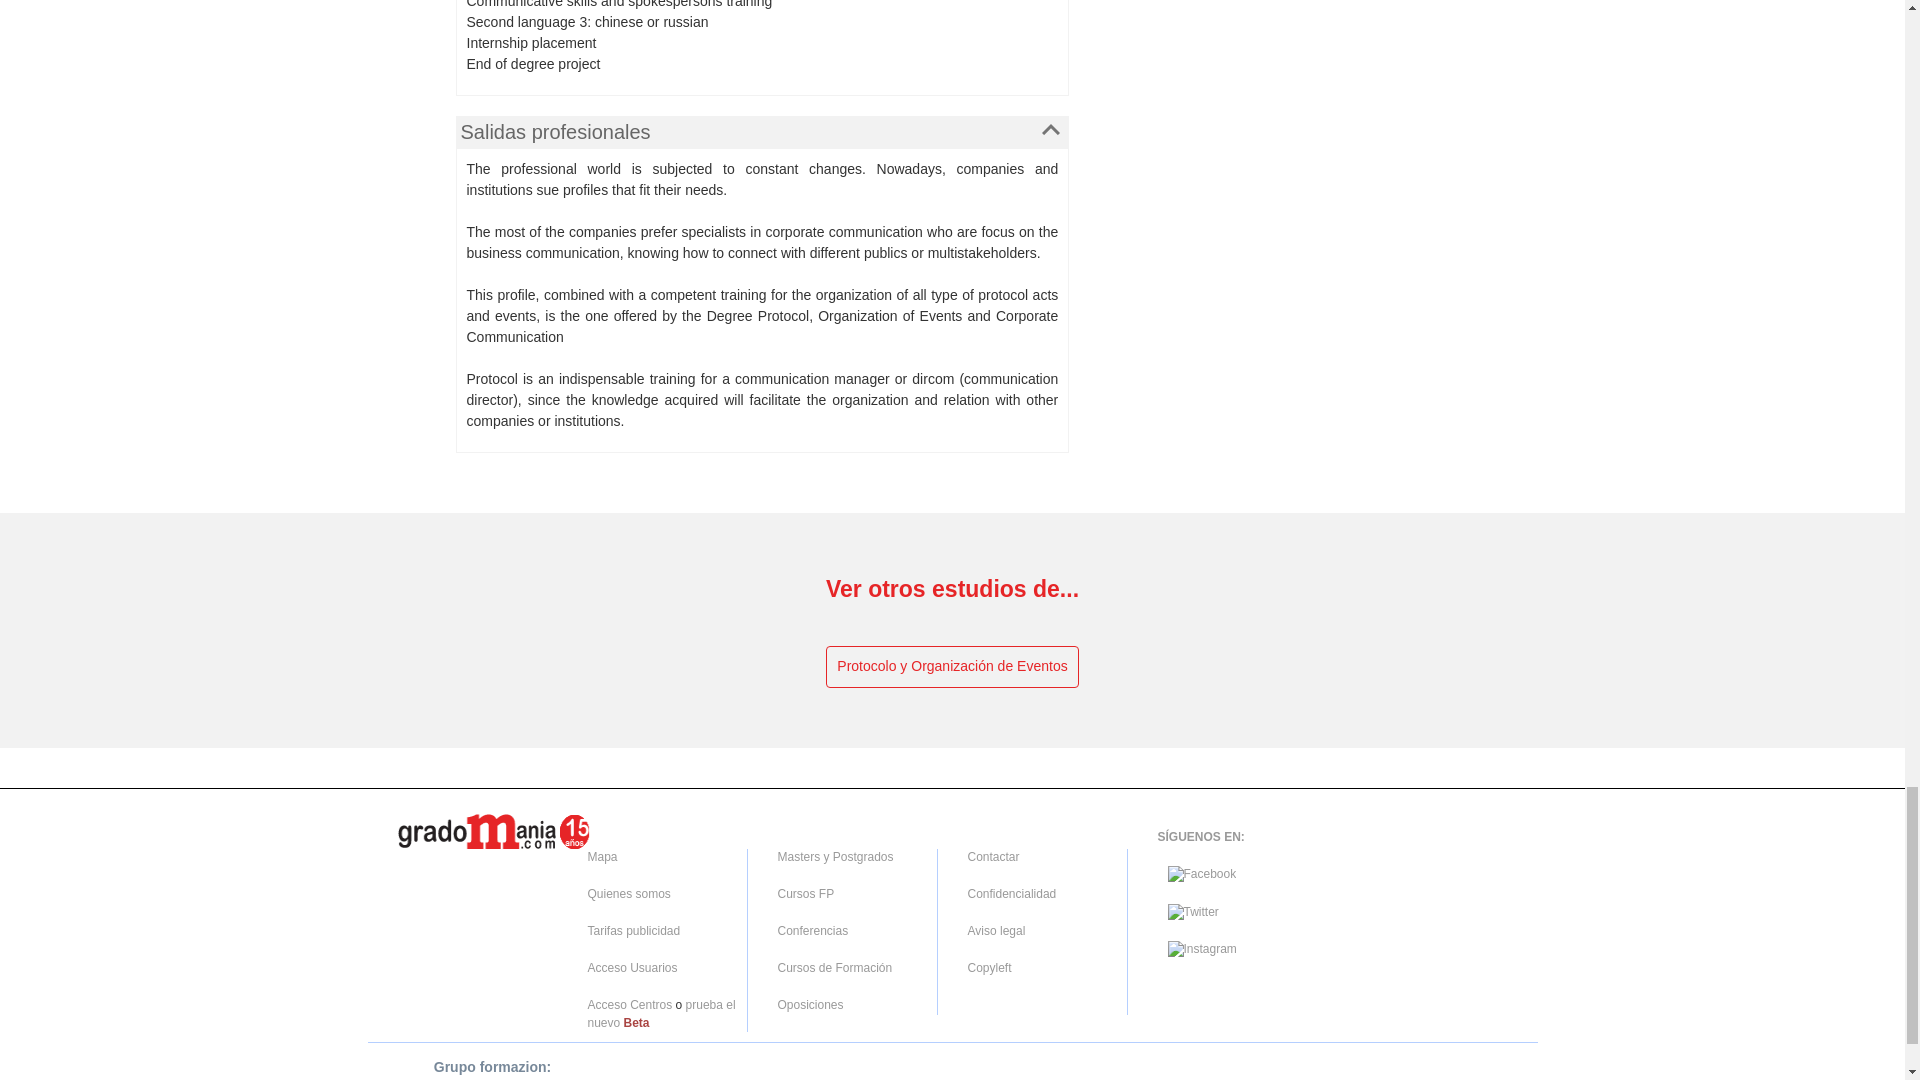 This screenshot has height=1080, width=1920. I want to click on Contactar, so click(993, 856).